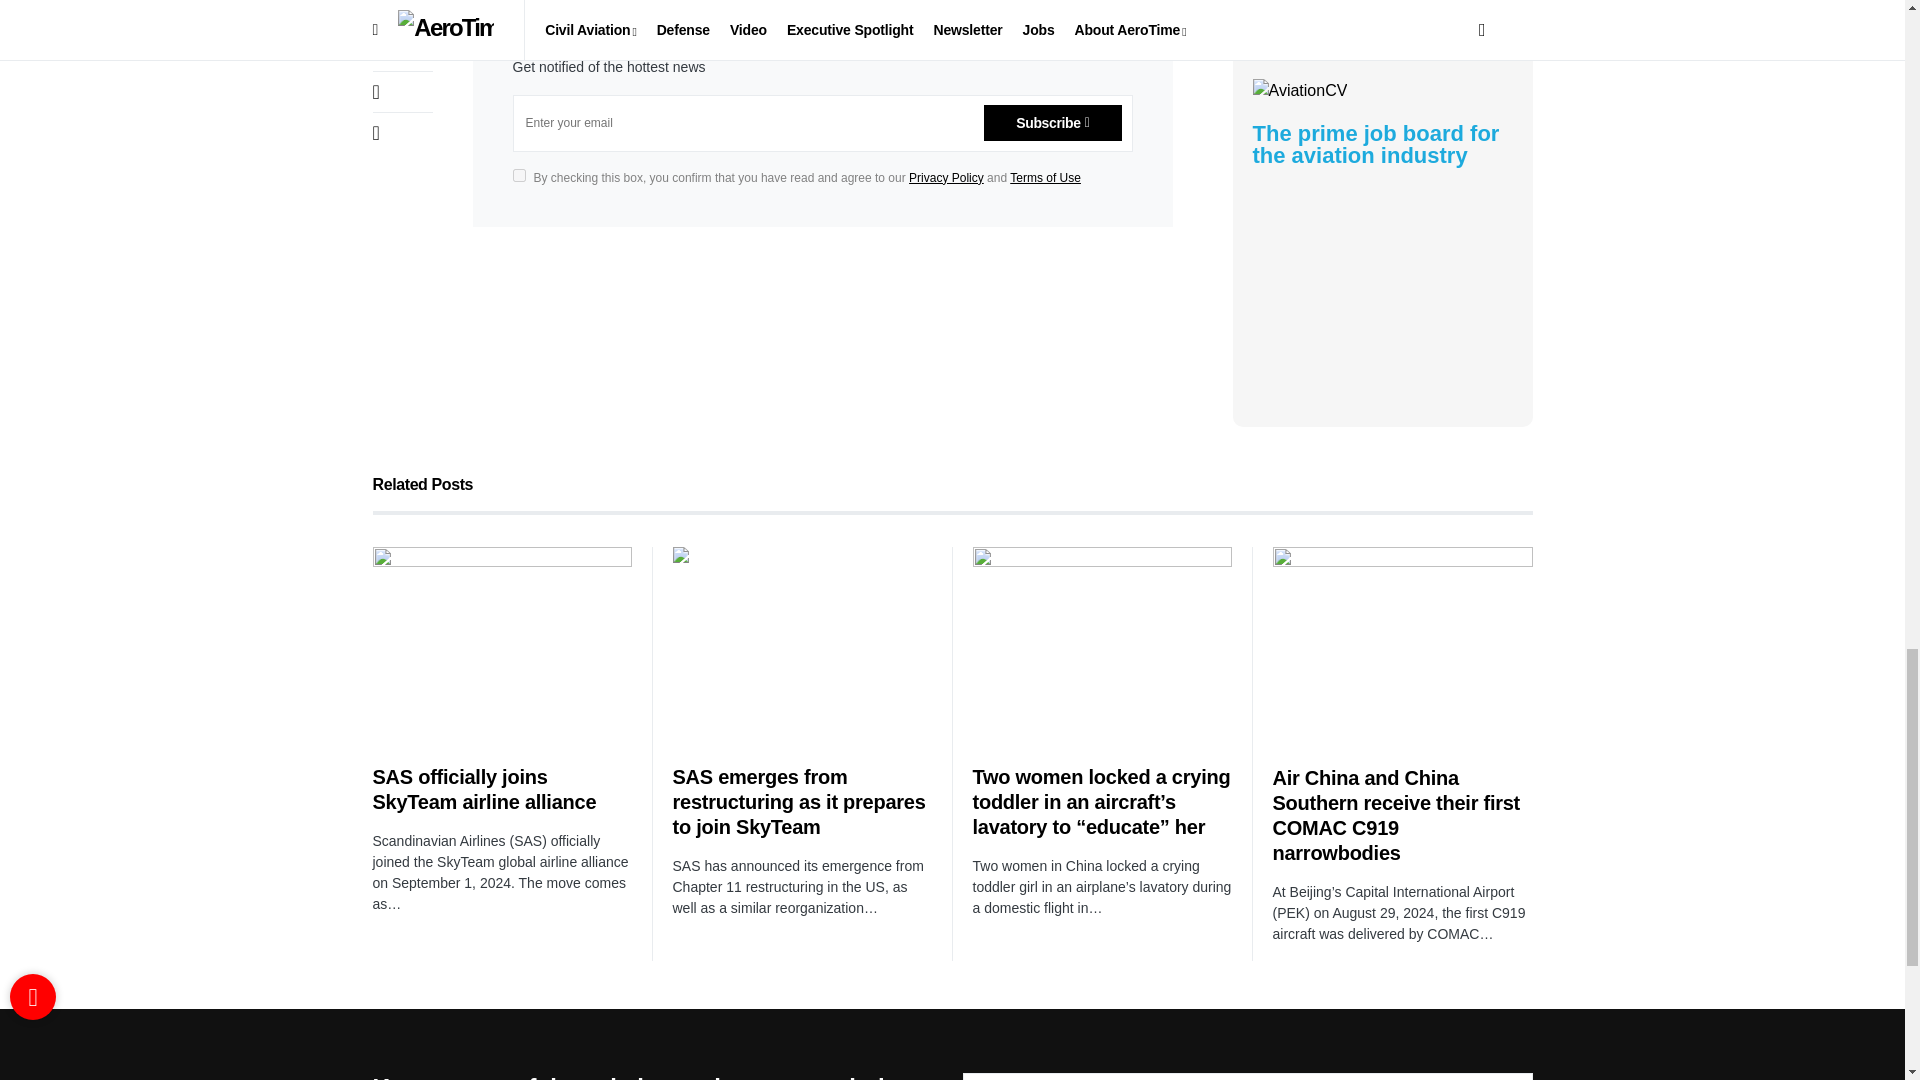  What do you see at coordinates (518, 175) in the screenshot?
I see `on` at bounding box center [518, 175].